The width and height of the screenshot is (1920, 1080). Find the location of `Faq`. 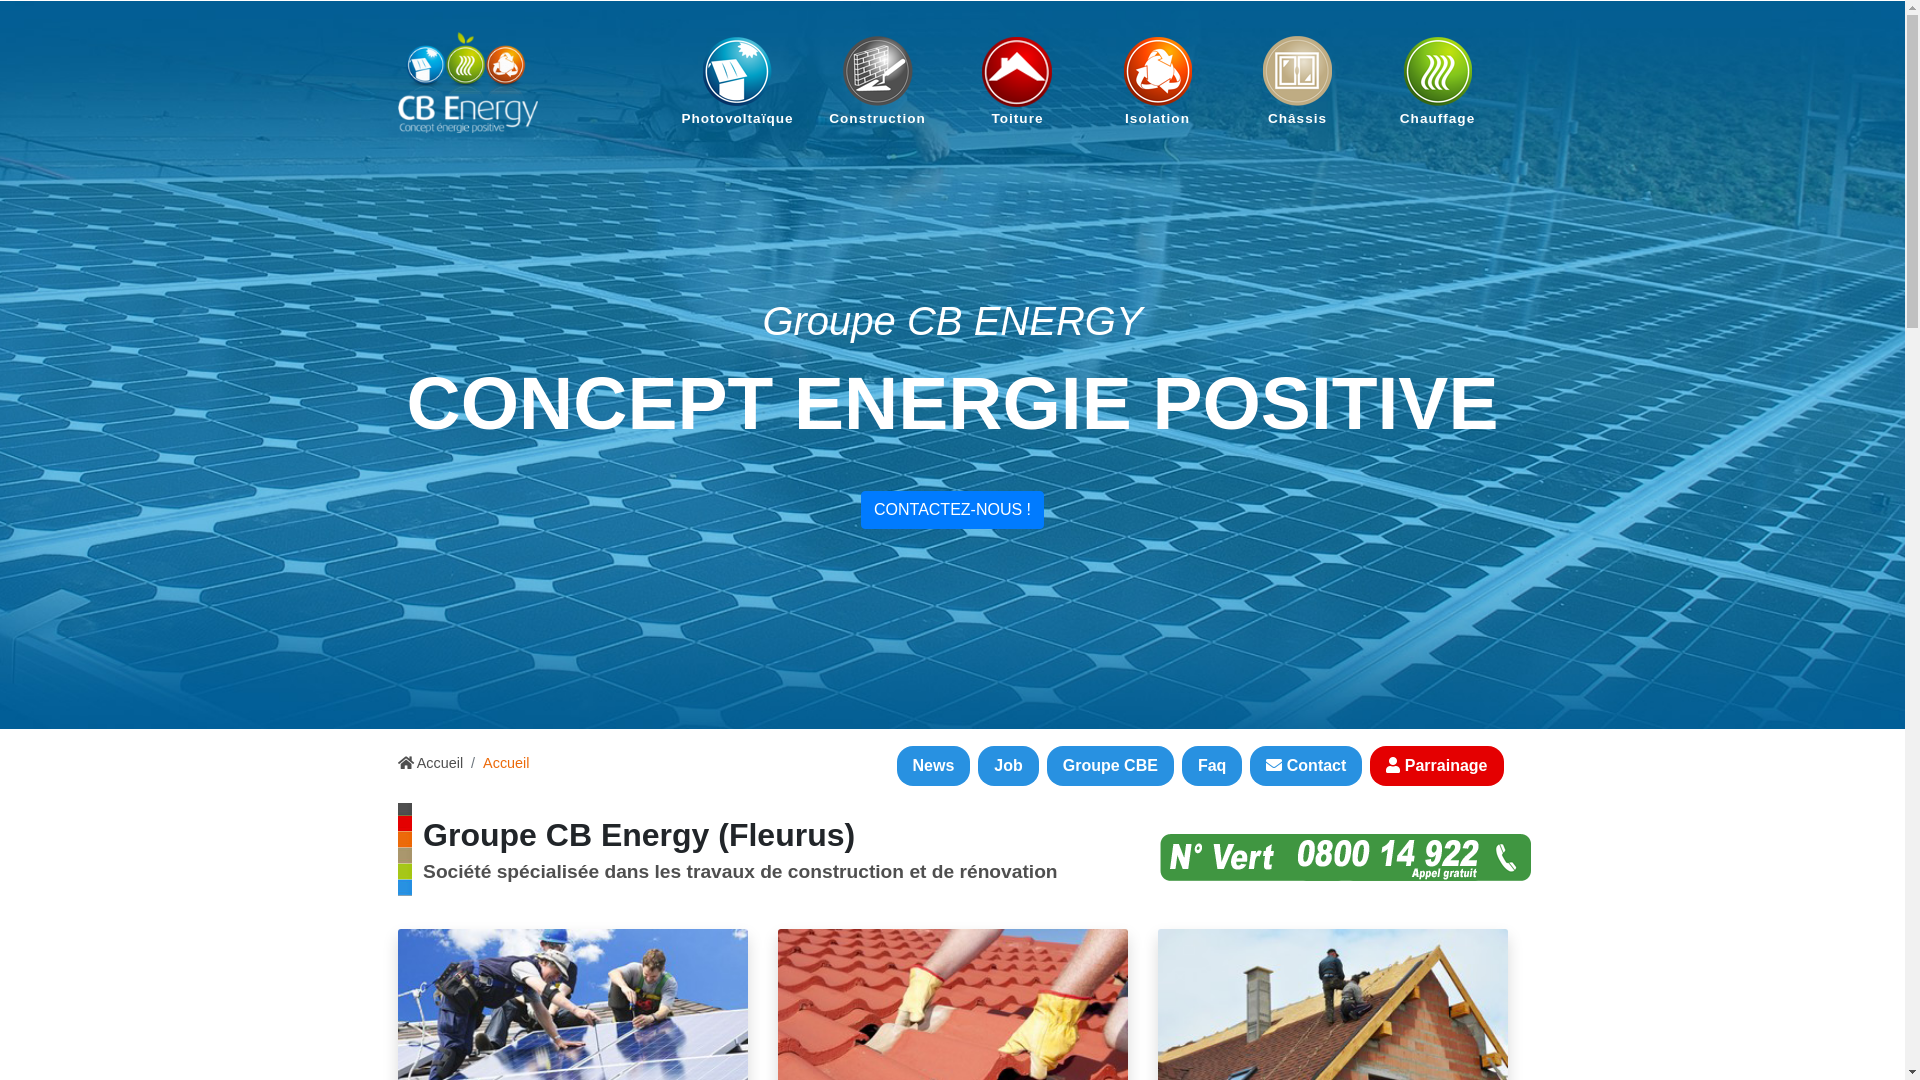

Faq is located at coordinates (1212, 766).